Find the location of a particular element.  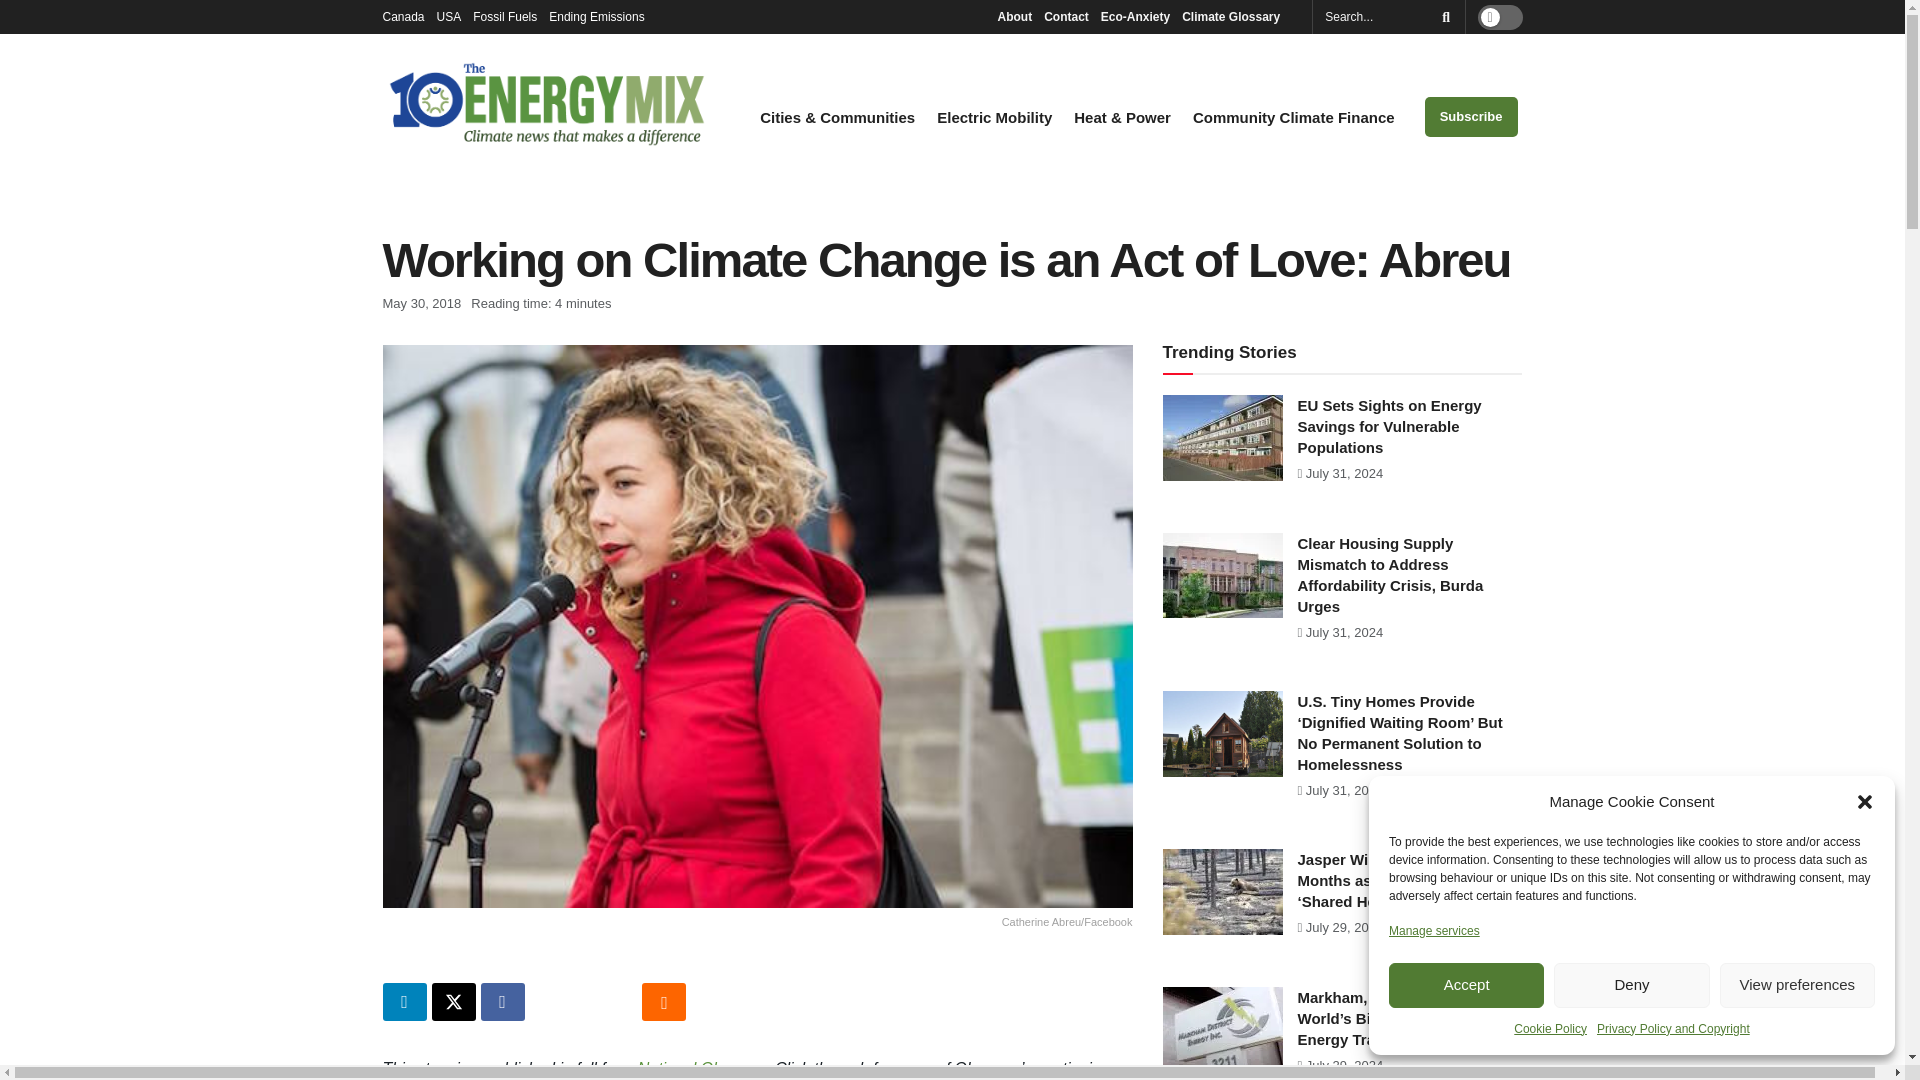

Climate Glossary is located at coordinates (1236, 16).